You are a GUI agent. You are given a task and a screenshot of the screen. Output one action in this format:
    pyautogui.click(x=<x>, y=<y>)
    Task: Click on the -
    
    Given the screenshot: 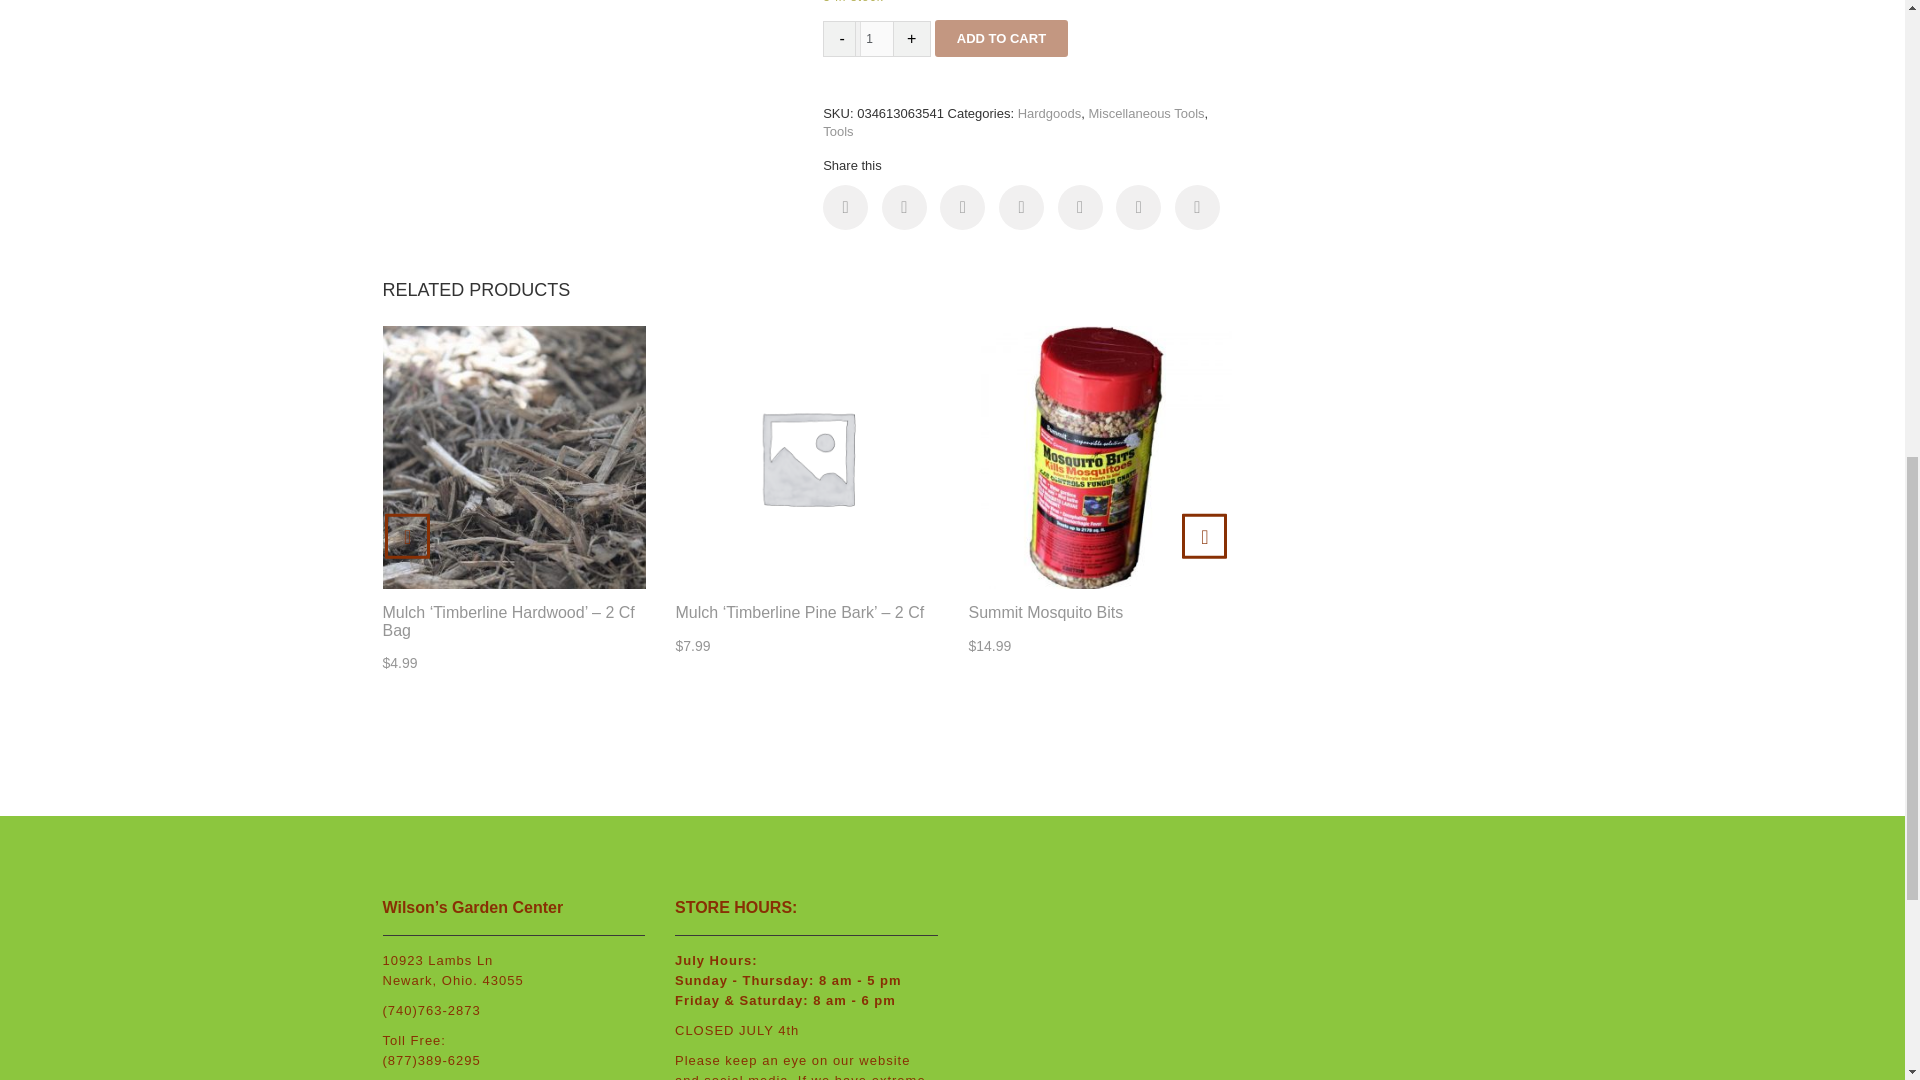 What is the action you would take?
    pyautogui.click(x=842, y=38)
    